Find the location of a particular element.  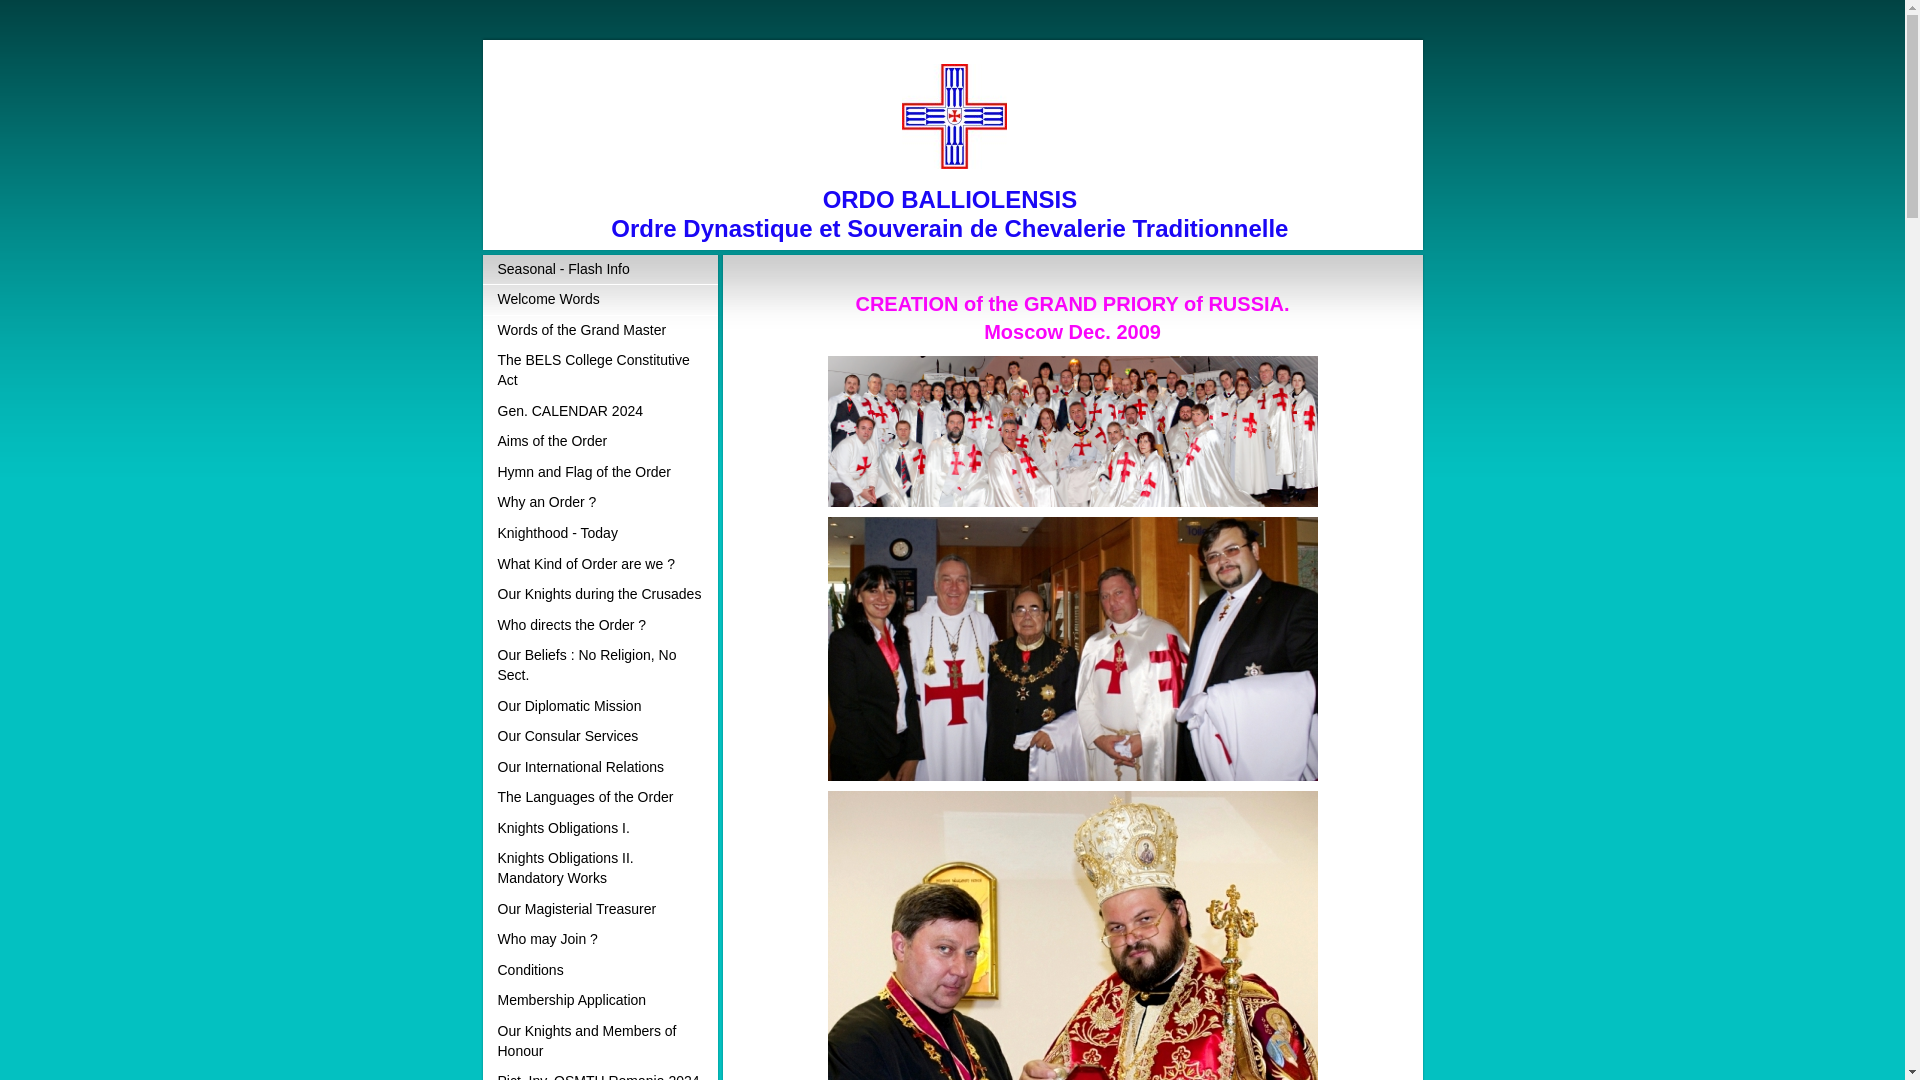

Knights Obligations I. is located at coordinates (598, 829).